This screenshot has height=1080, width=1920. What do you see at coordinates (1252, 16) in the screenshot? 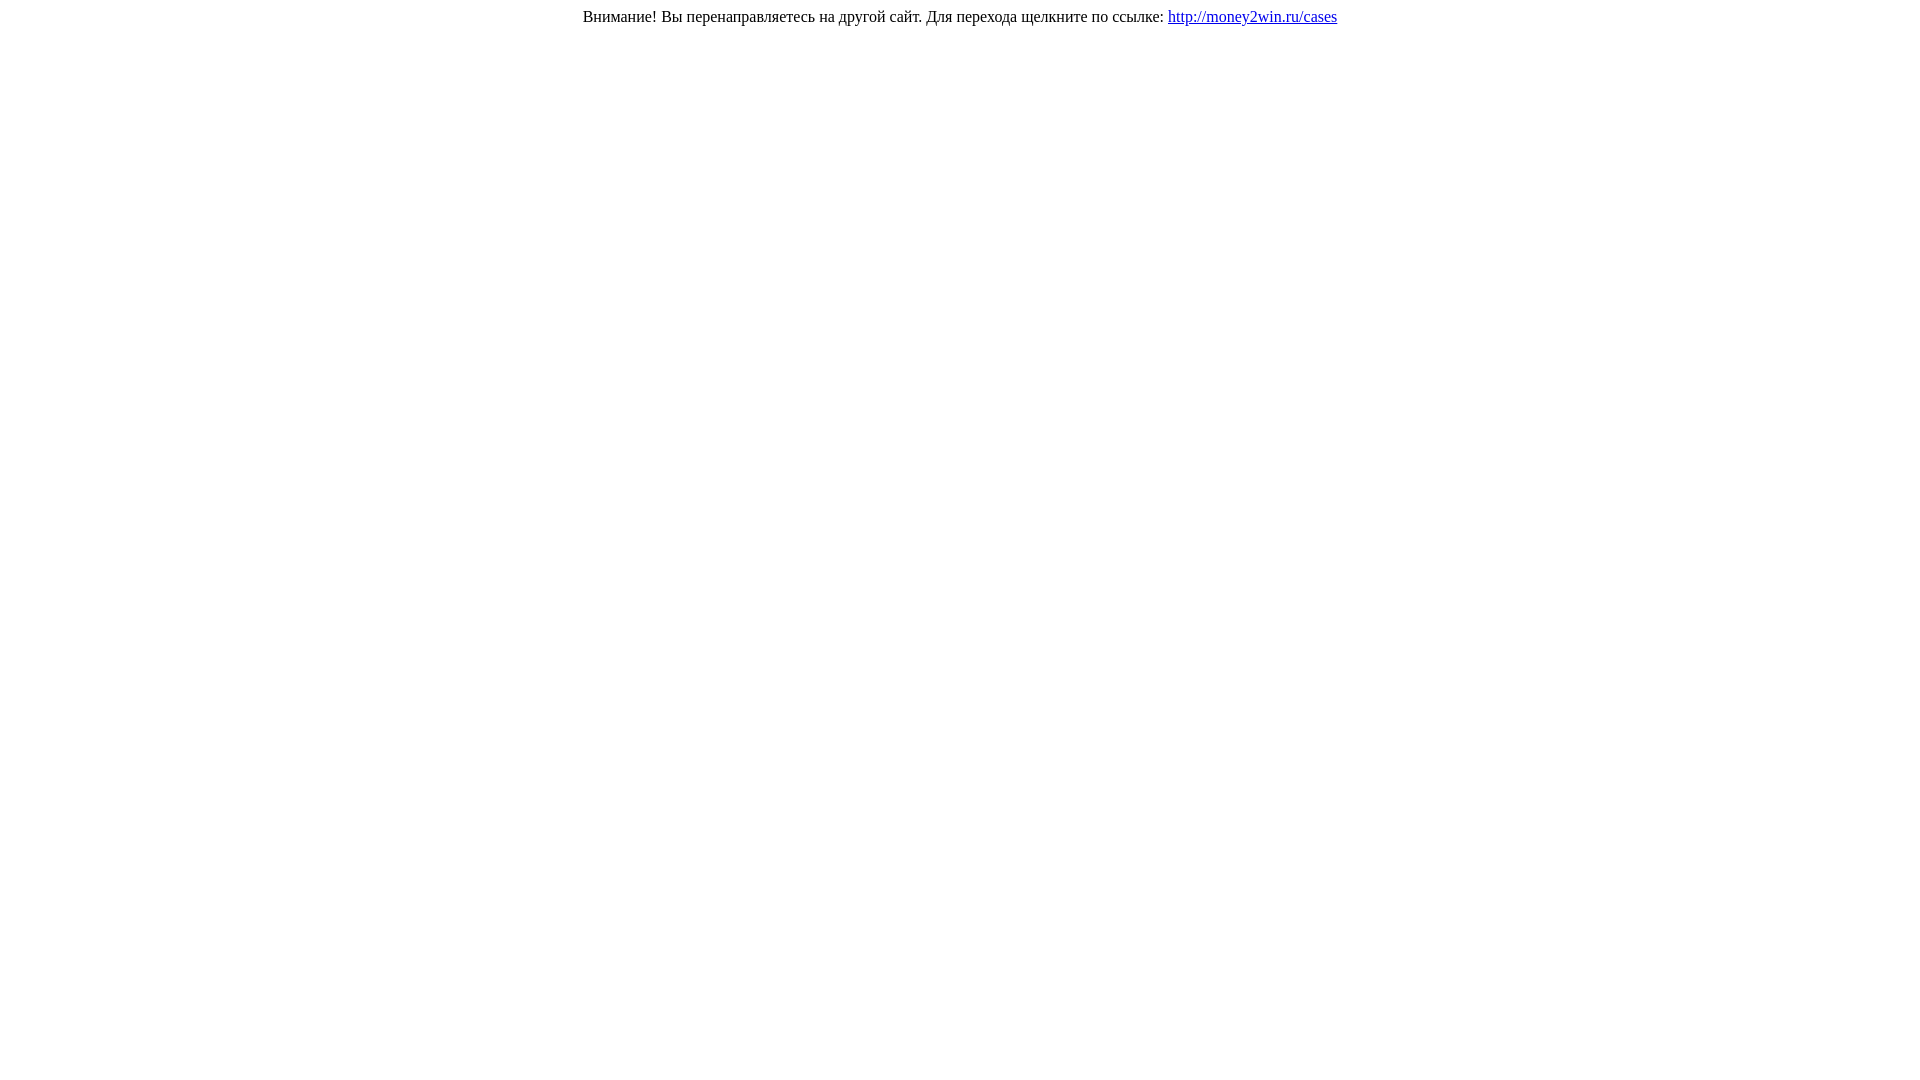
I see `http://money2win.ru/cases` at bounding box center [1252, 16].